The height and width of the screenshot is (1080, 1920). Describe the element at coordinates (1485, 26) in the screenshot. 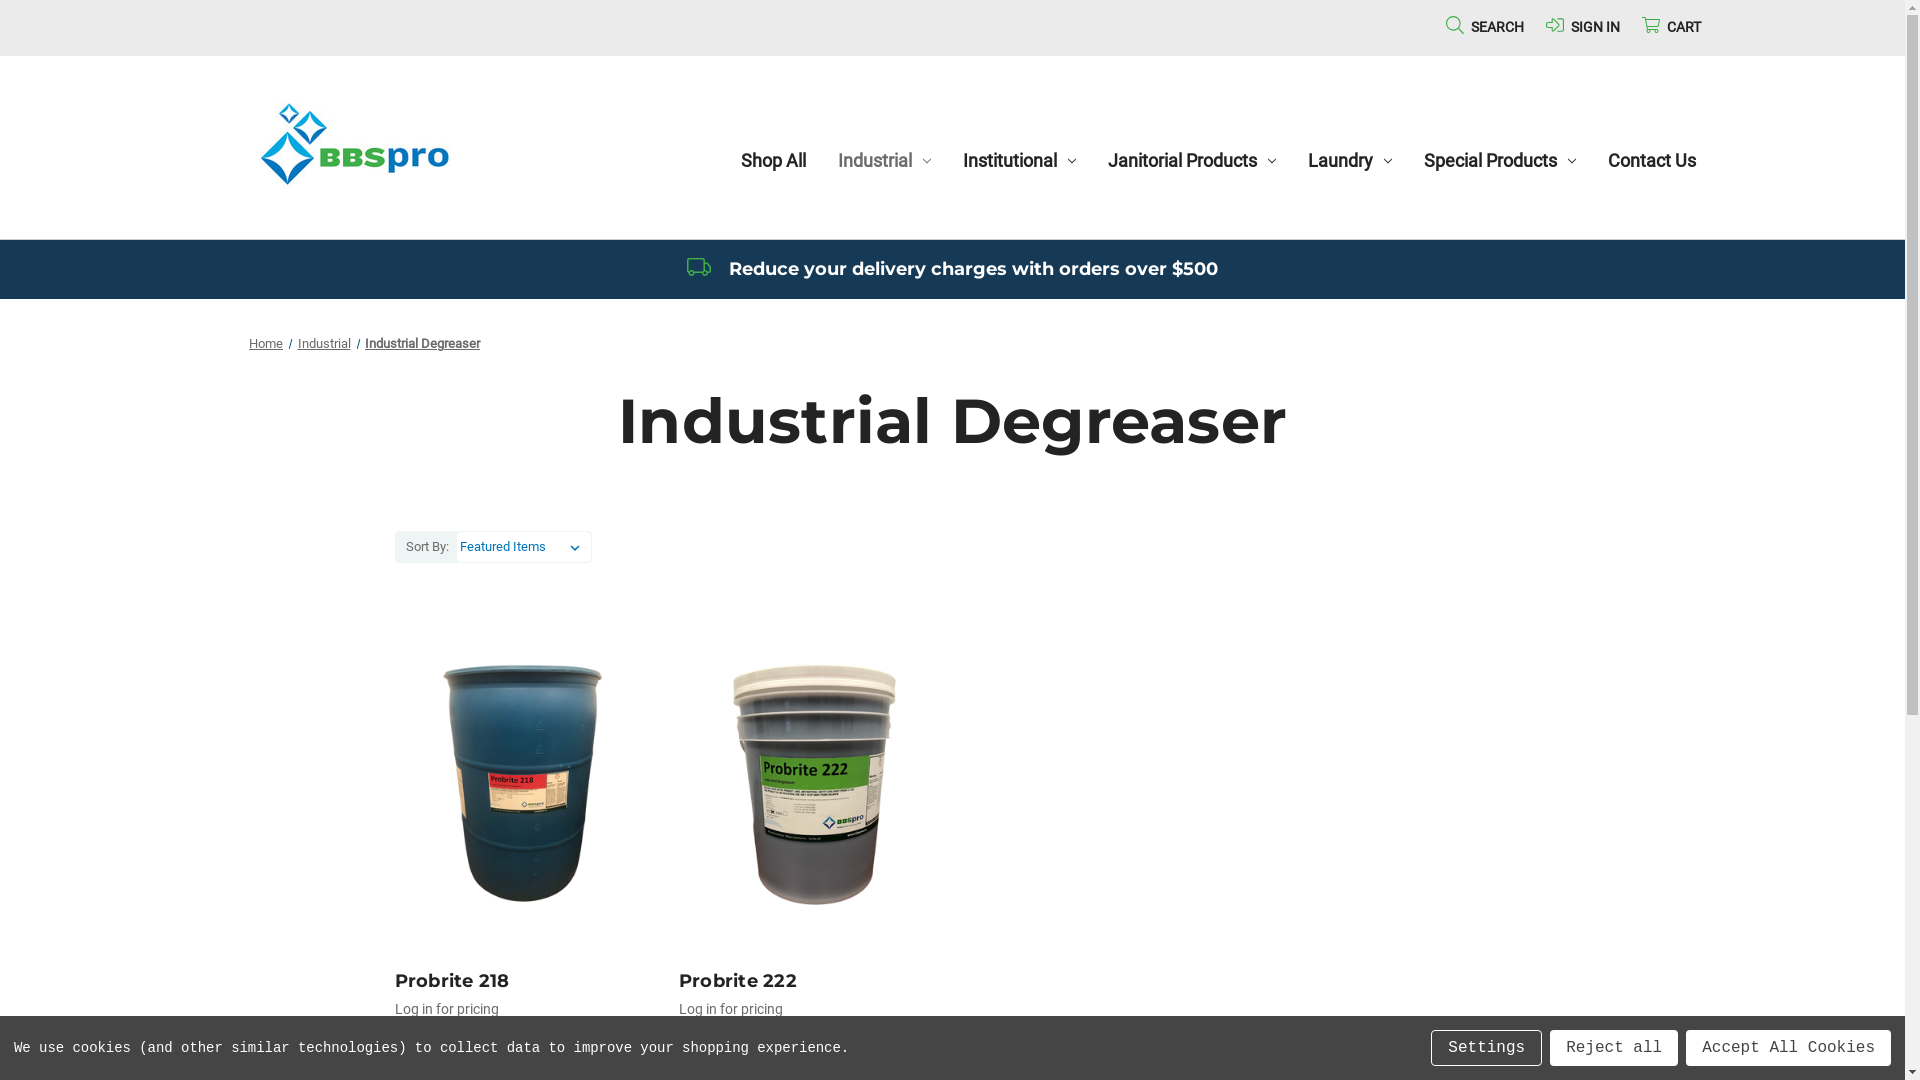

I see `SEARCH` at that location.